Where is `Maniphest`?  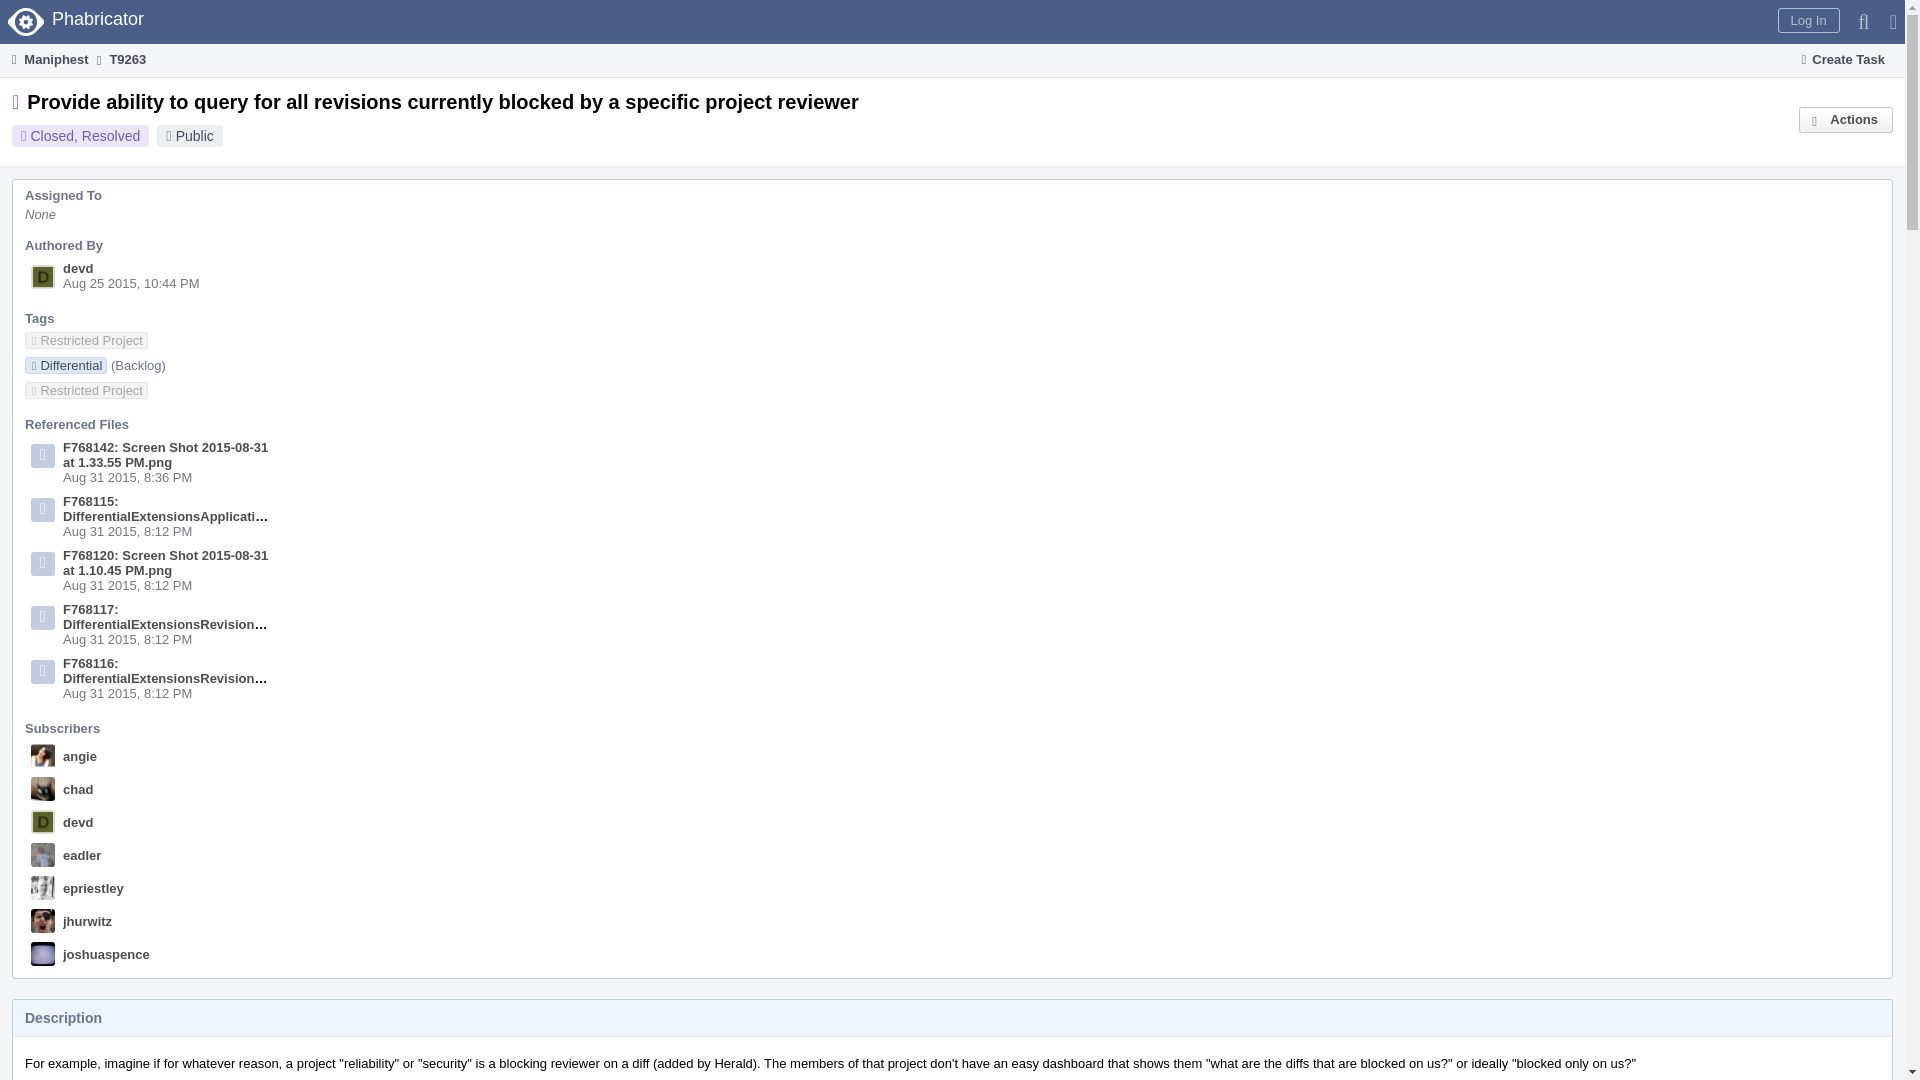 Maniphest is located at coordinates (48, 59).